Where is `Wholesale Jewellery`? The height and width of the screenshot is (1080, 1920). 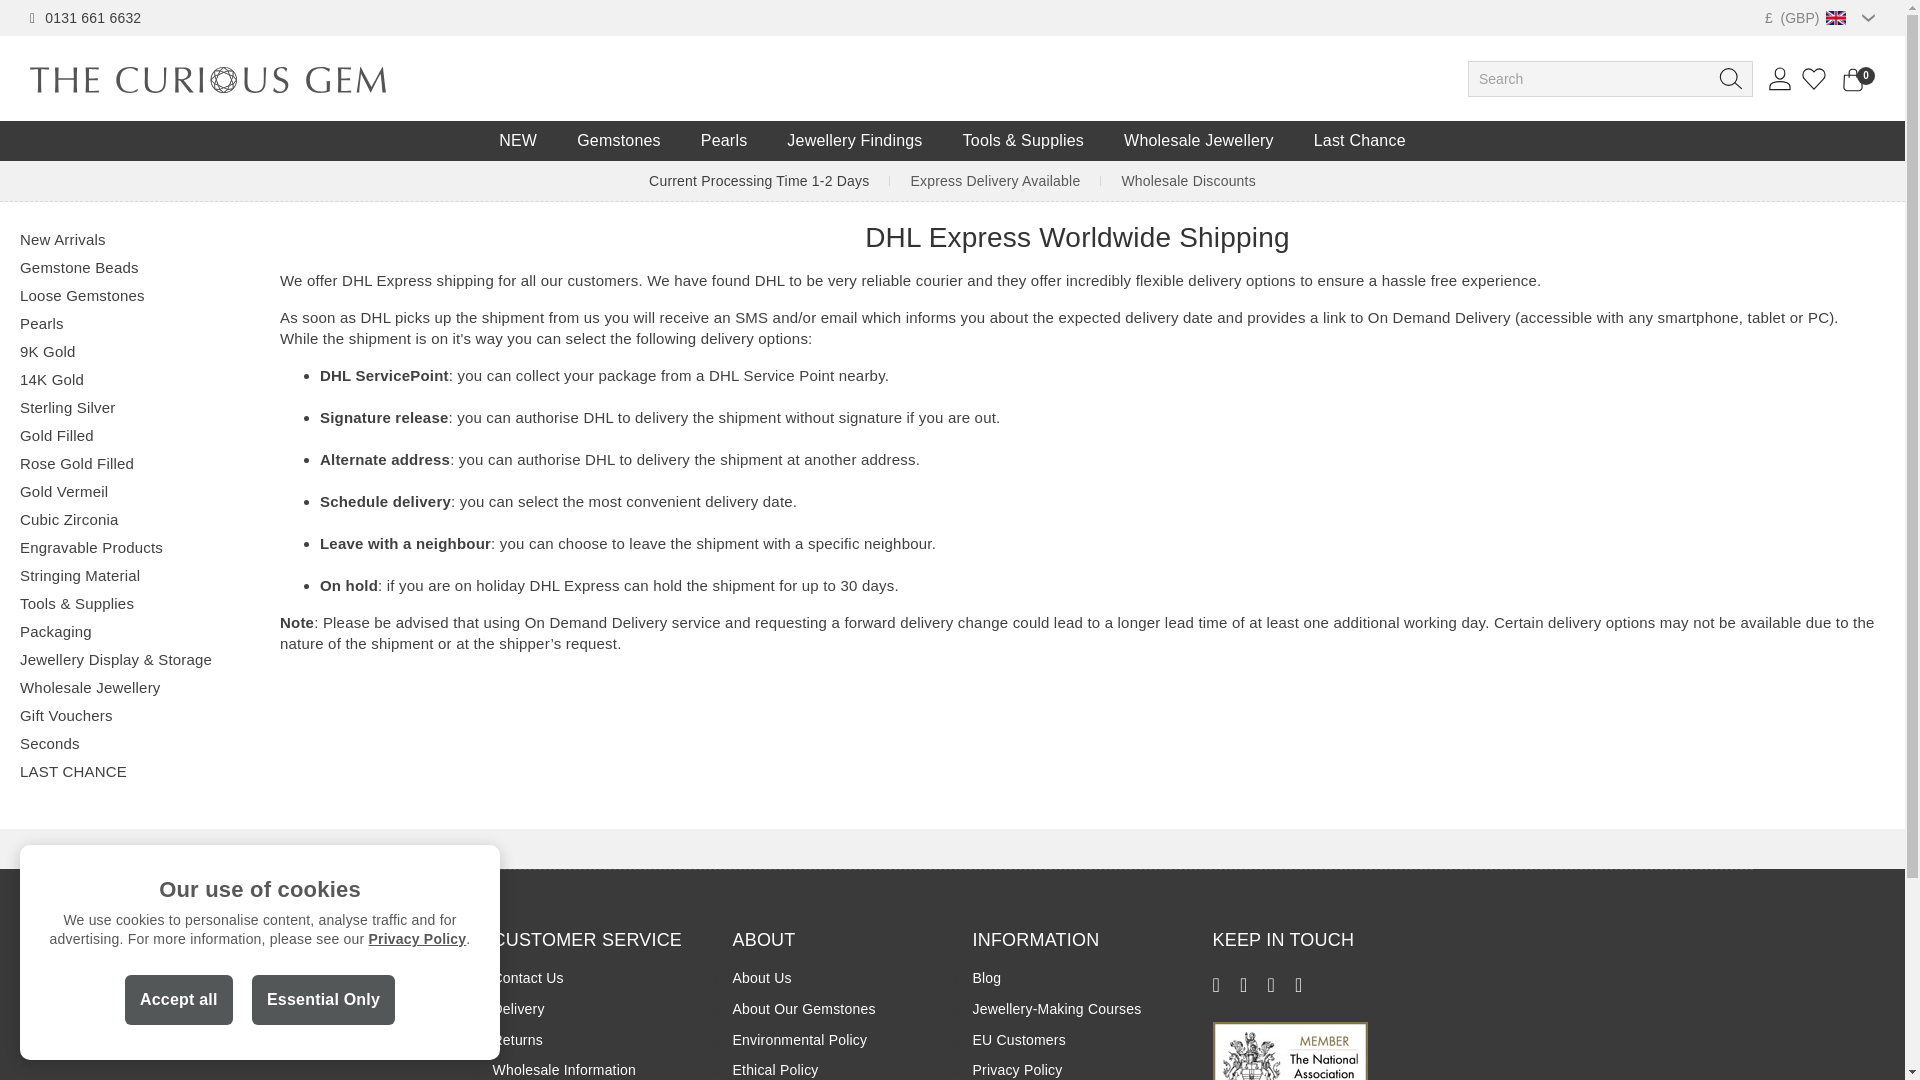
Wholesale Jewellery is located at coordinates (1199, 140).